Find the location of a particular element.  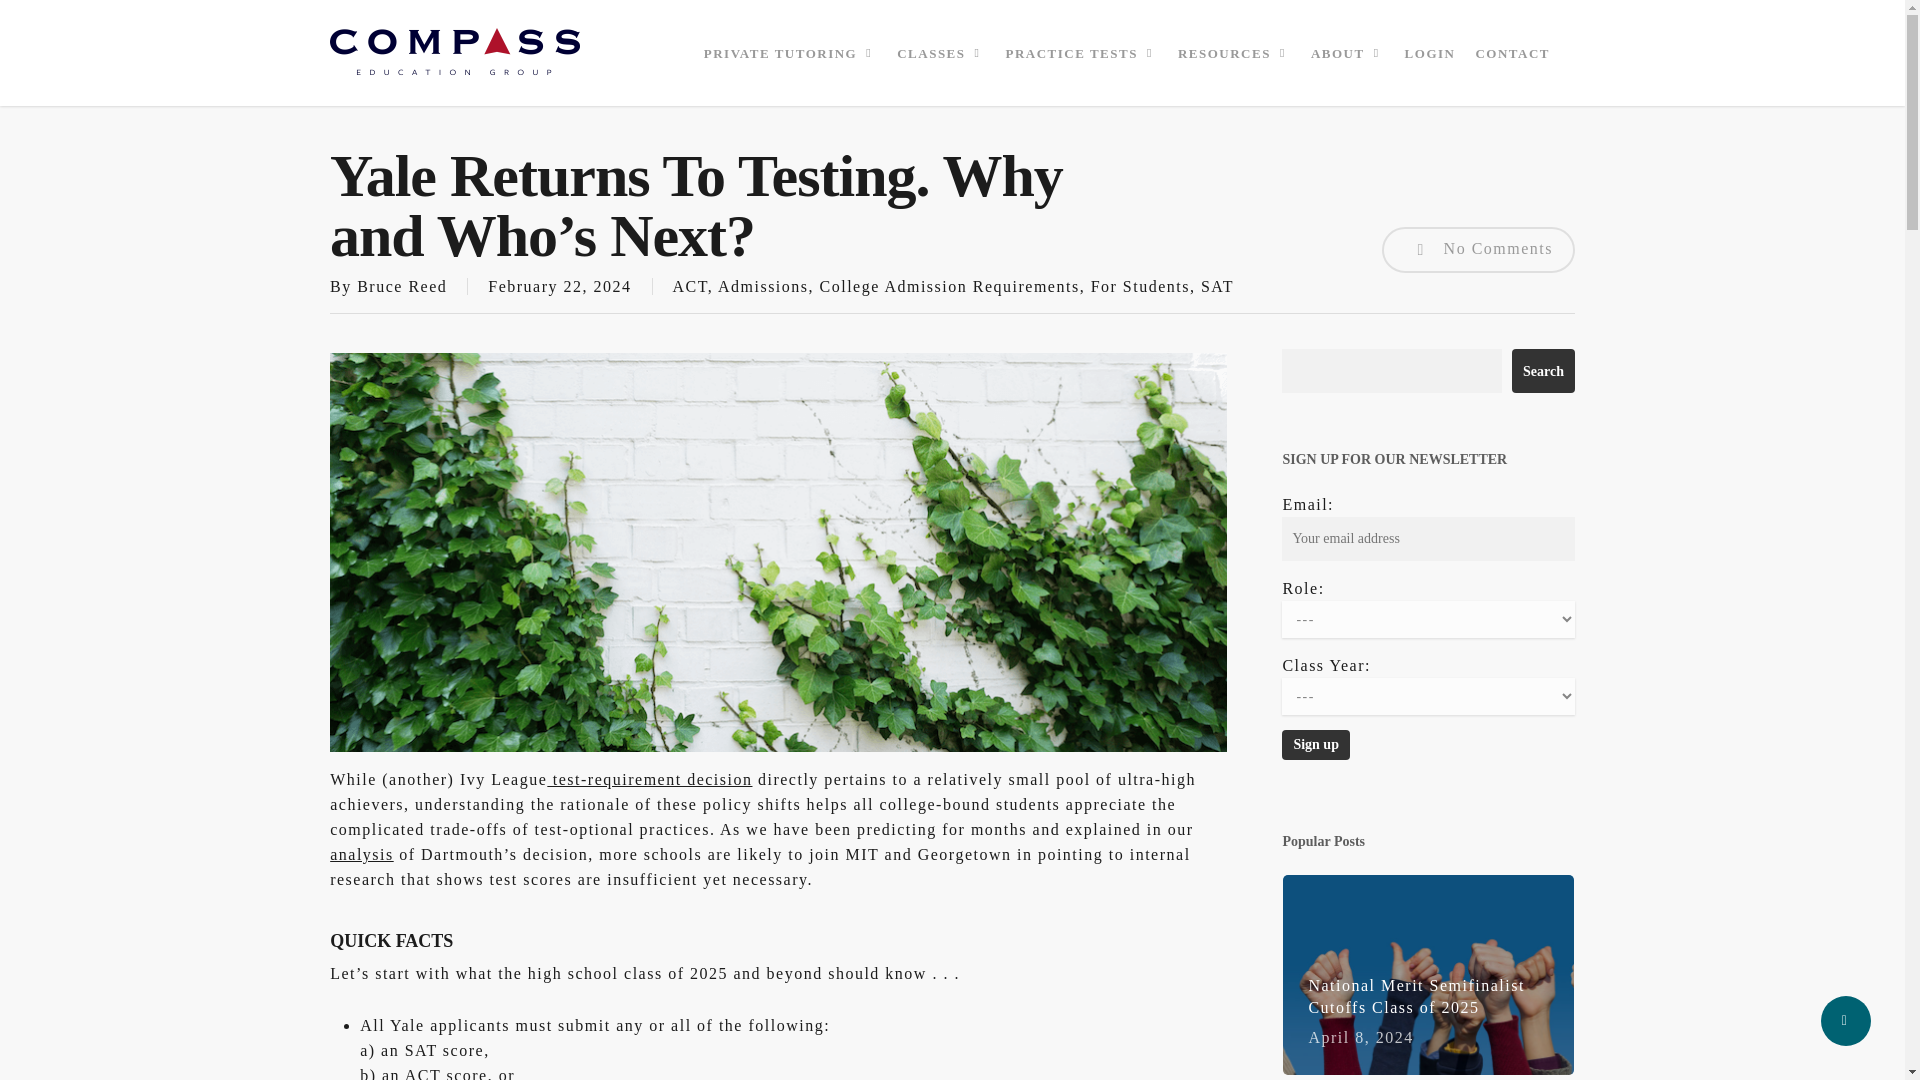

Sign up is located at coordinates (1316, 745).